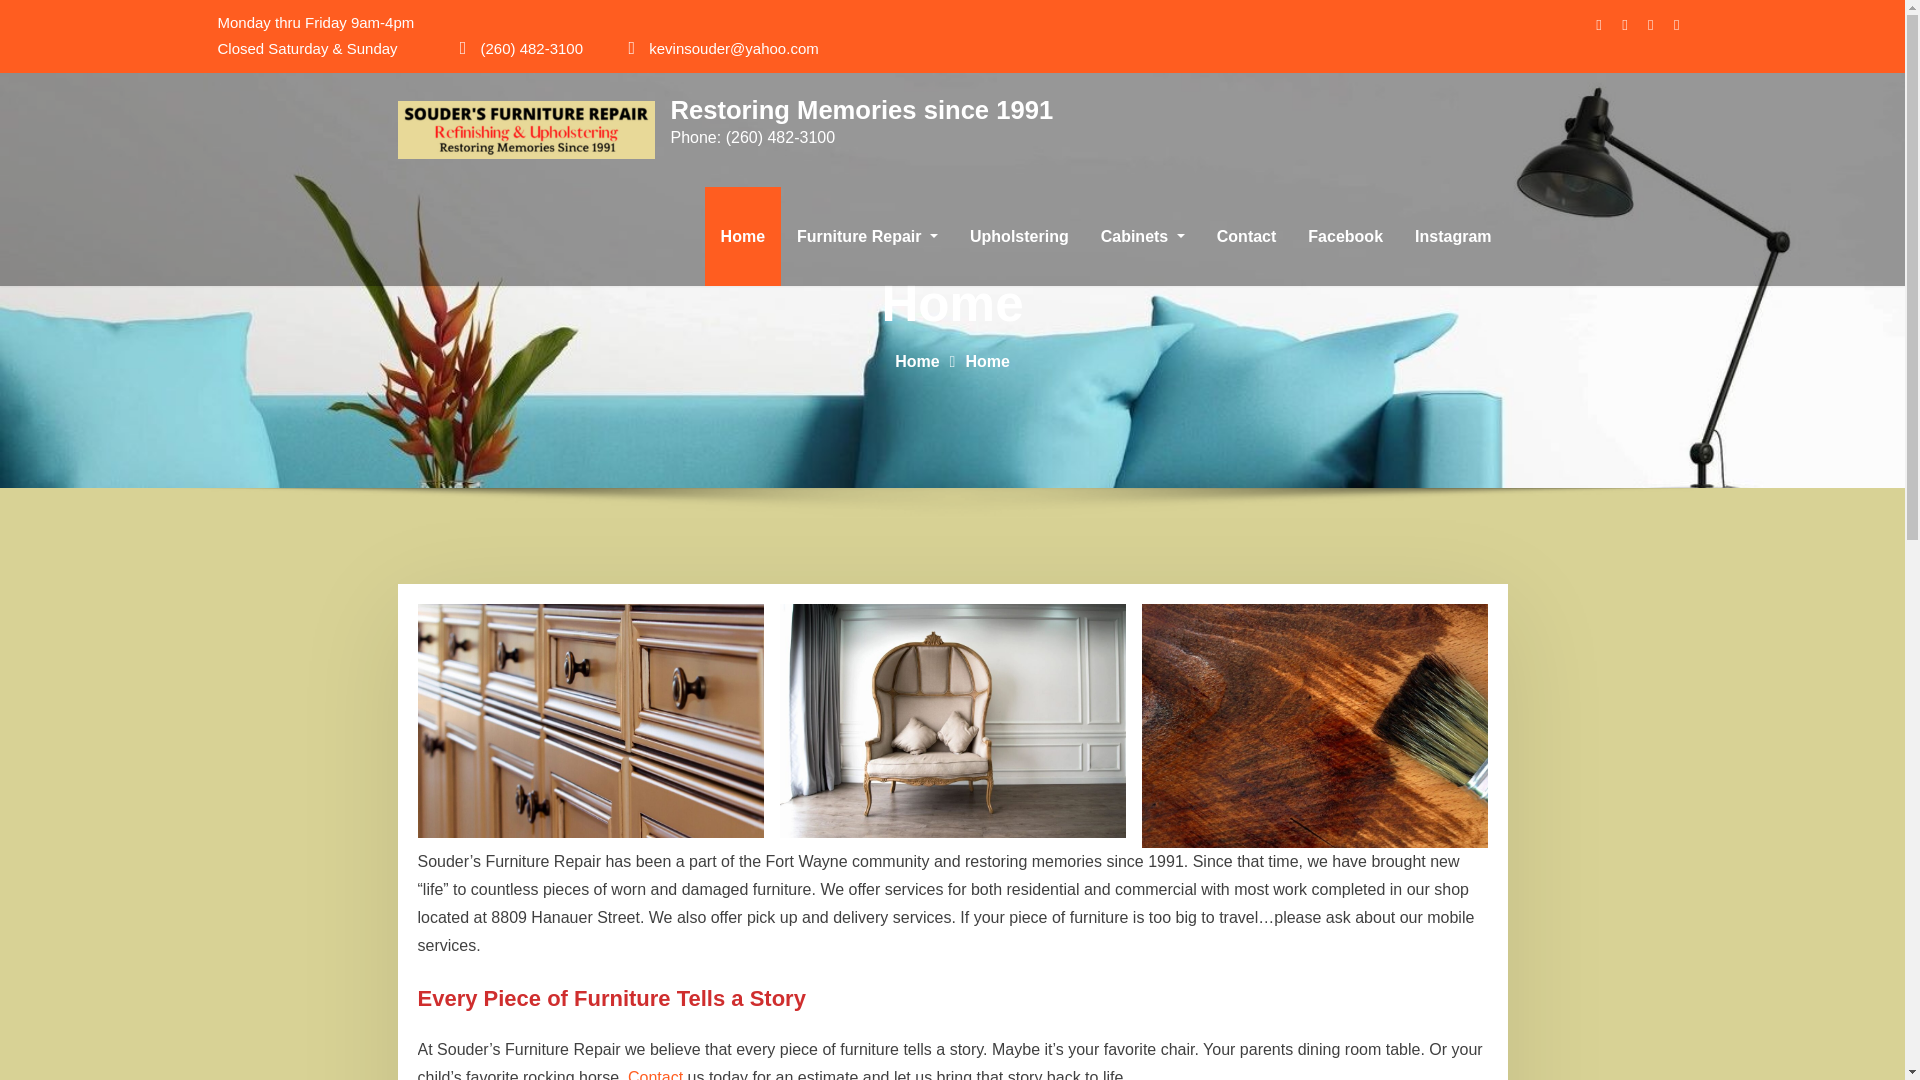  Describe the element at coordinates (868, 236) in the screenshot. I see `Furniture Repair` at that location.